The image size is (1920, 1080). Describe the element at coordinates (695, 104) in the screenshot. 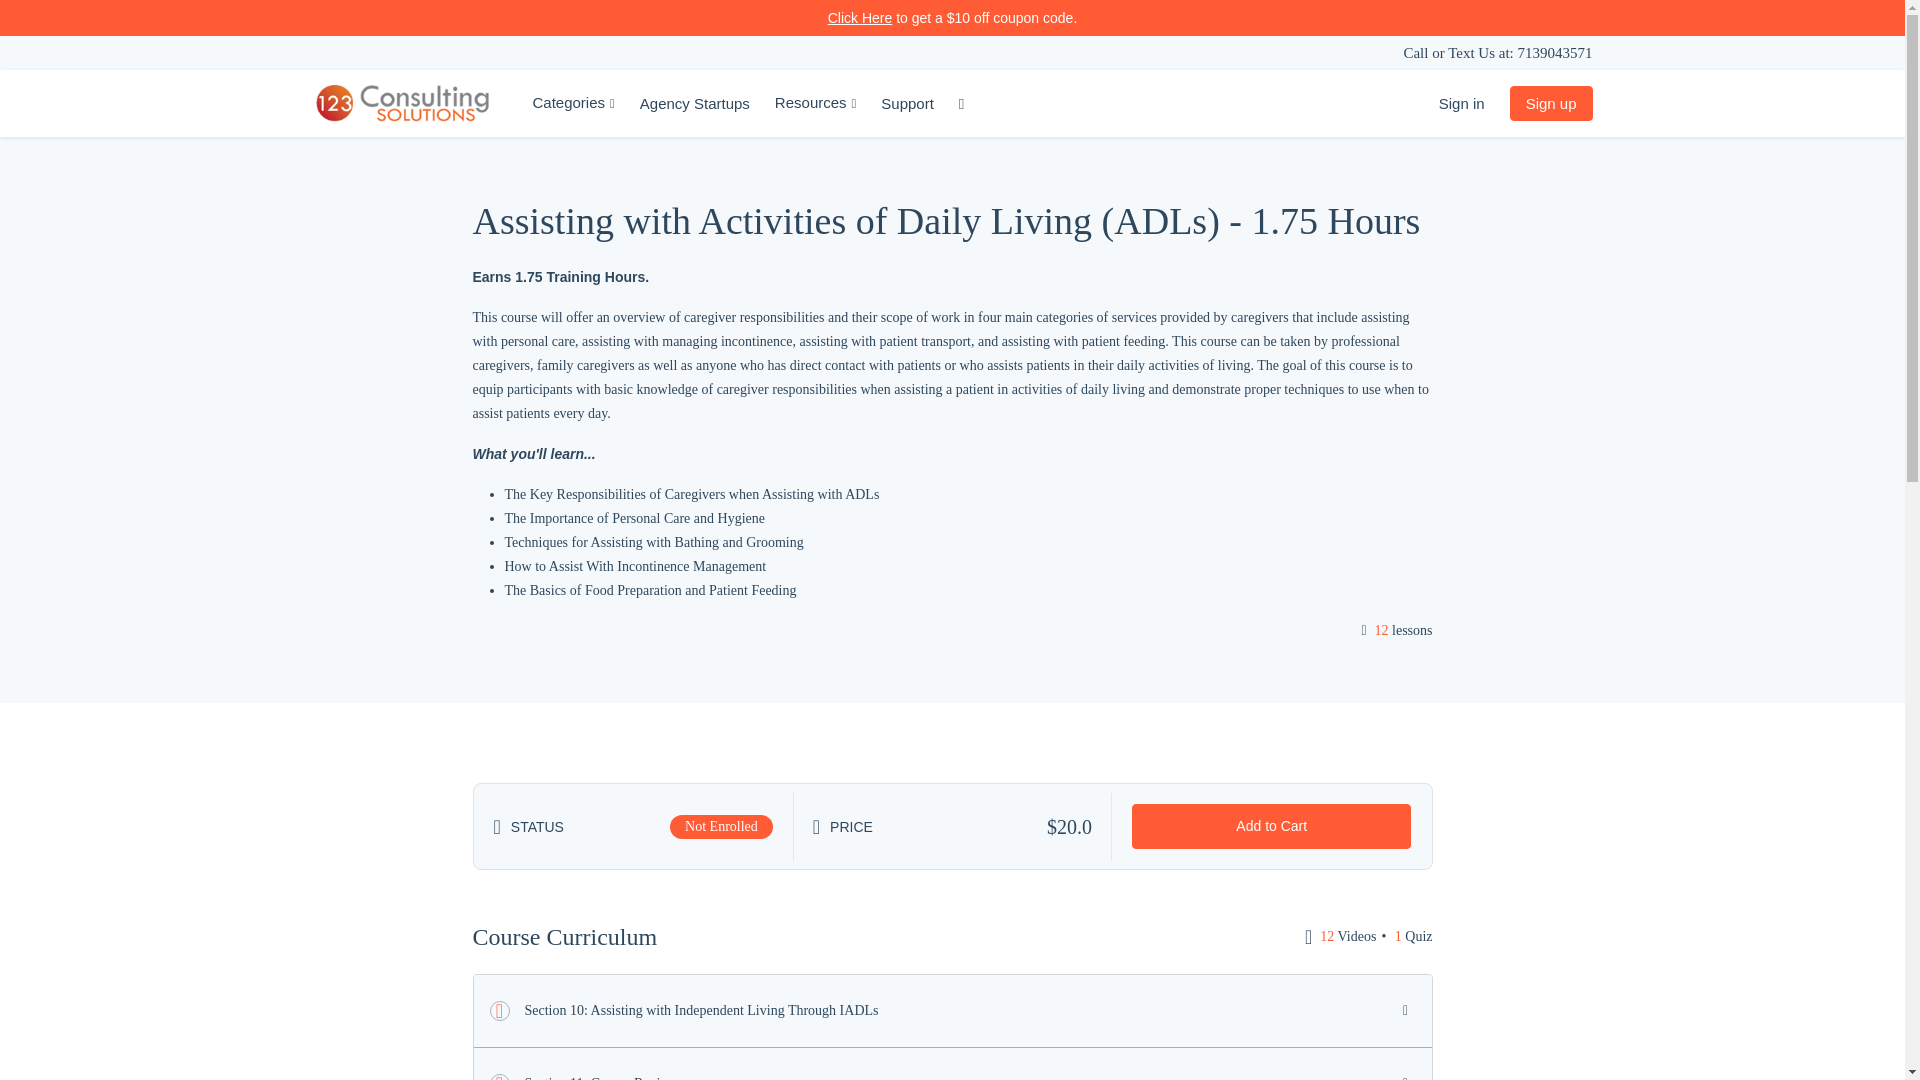

I see `Agency Startups` at that location.